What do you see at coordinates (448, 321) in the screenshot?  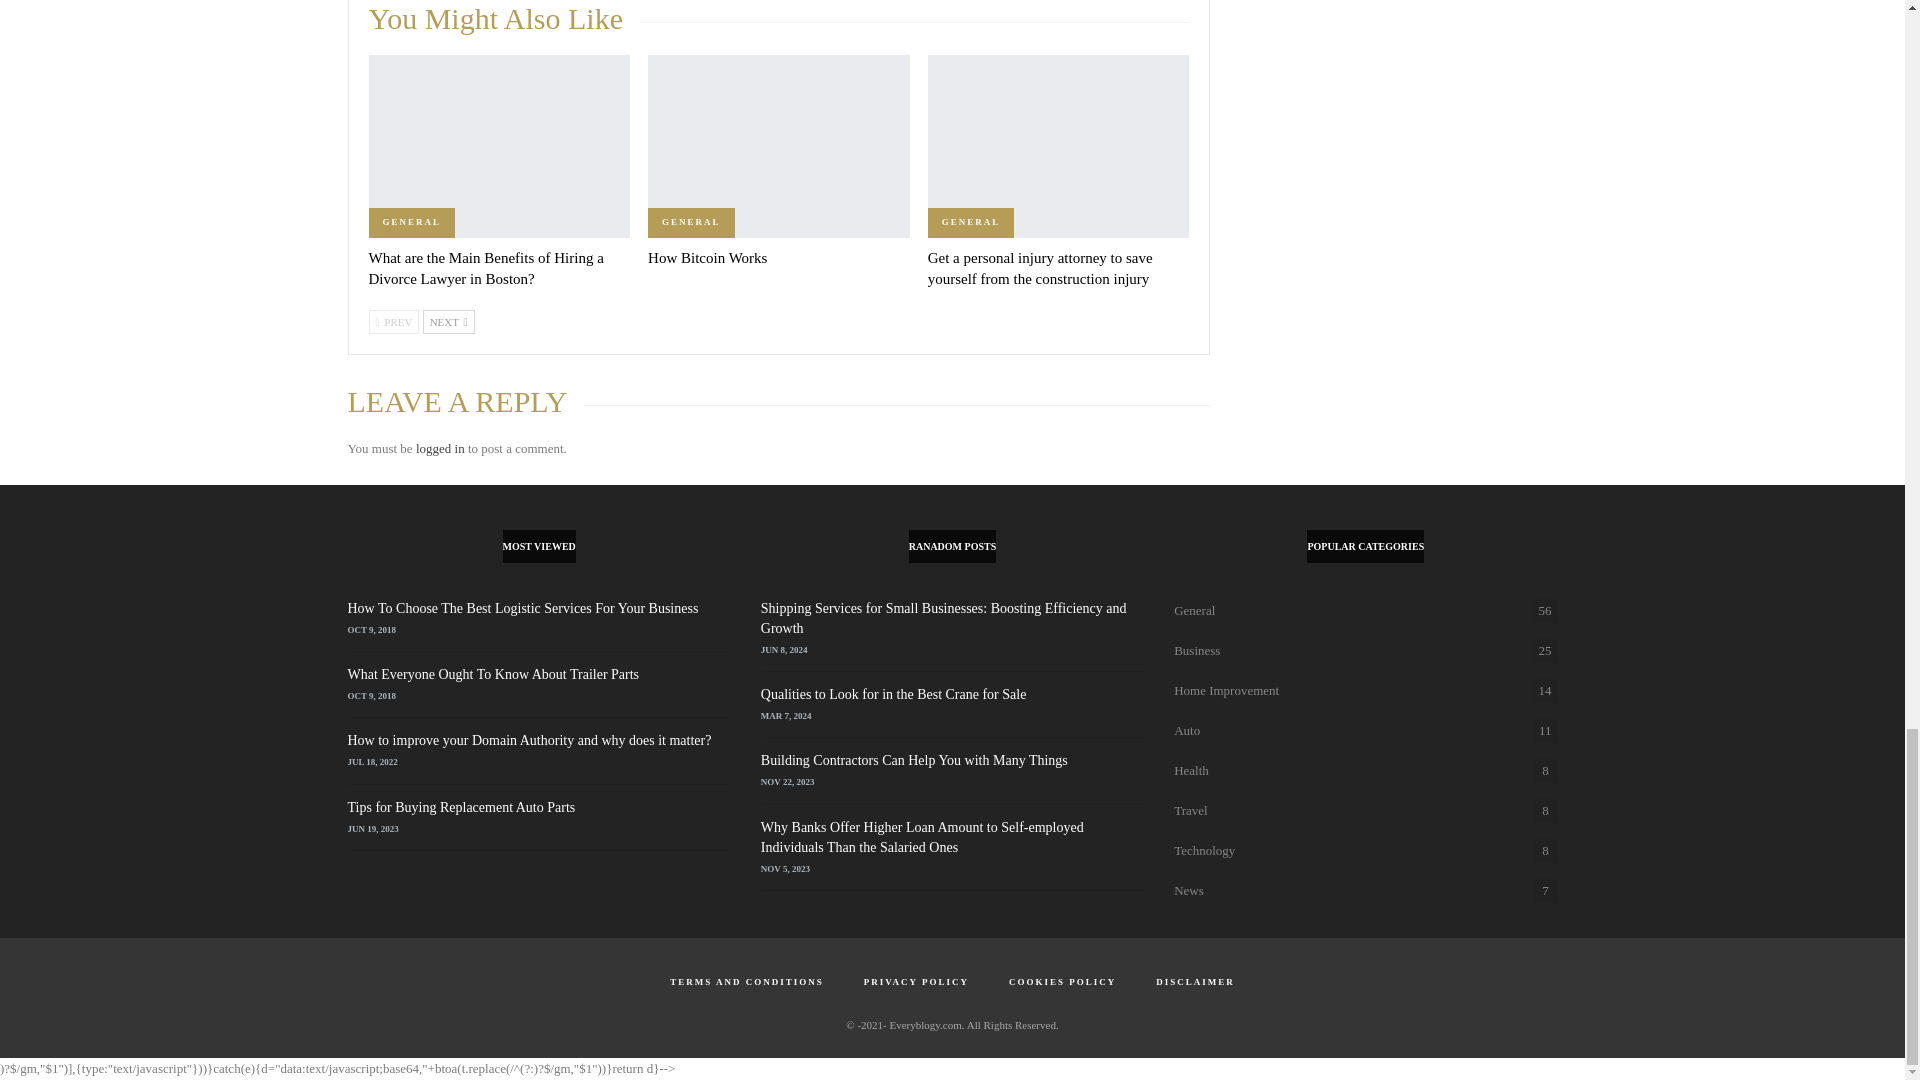 I see `NEXT` at bounding box center [448, 321].